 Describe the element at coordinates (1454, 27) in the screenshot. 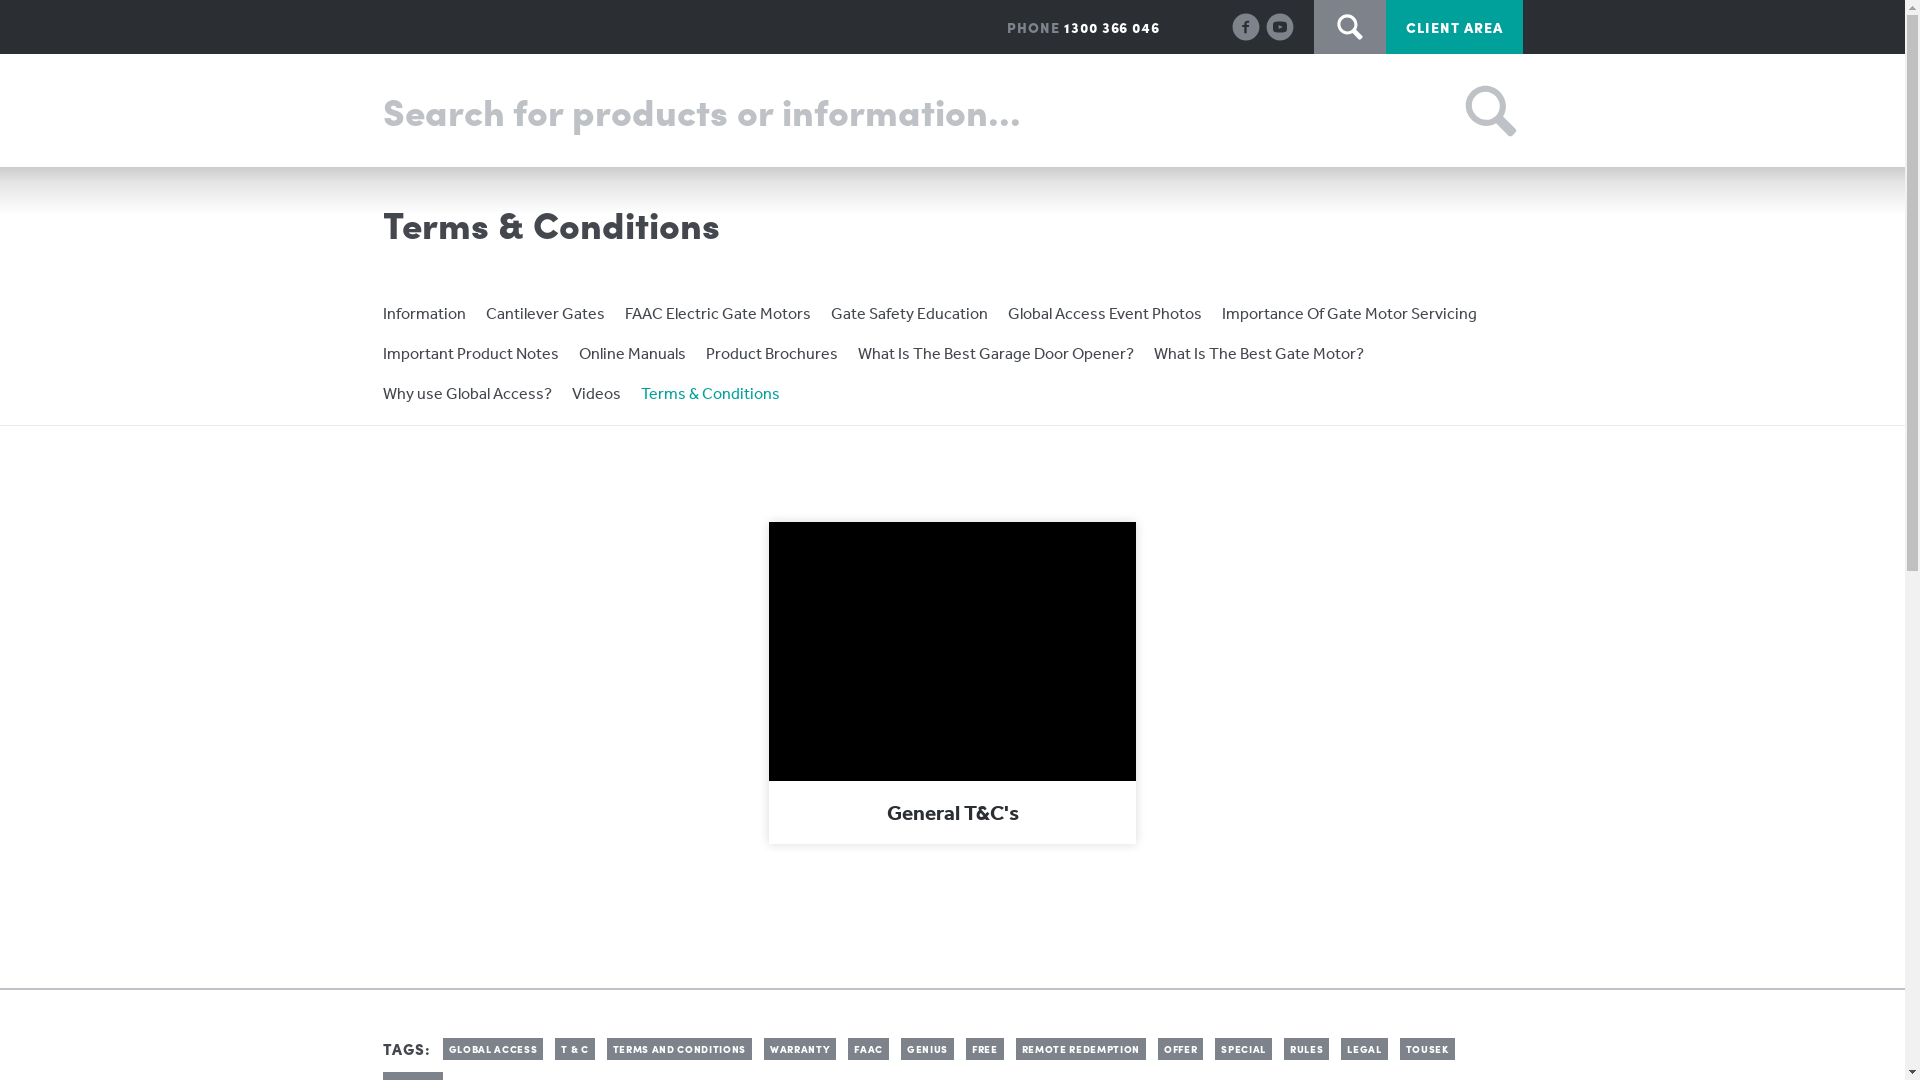

I see `CLIENT AREA` at that location.